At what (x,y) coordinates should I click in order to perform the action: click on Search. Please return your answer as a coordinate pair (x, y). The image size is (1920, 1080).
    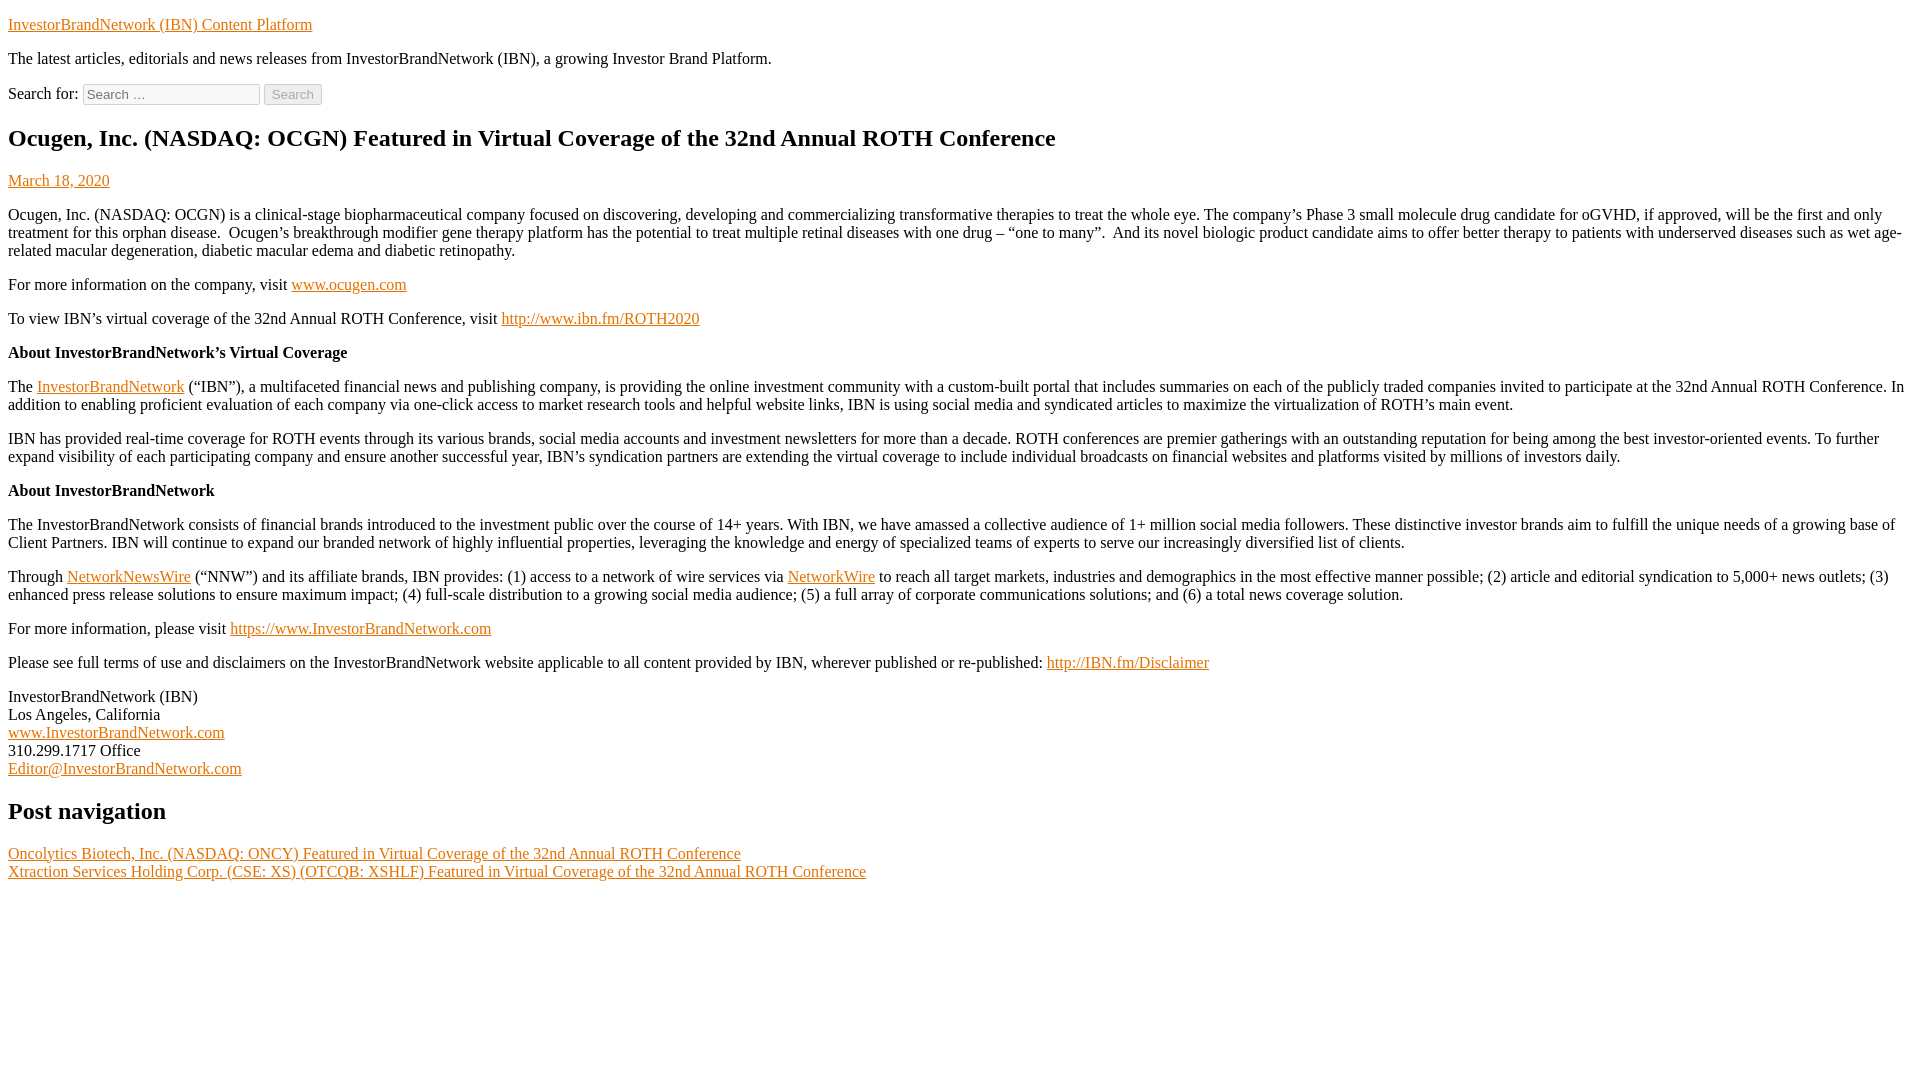
    Looking at the image, I should click on (293, 94).